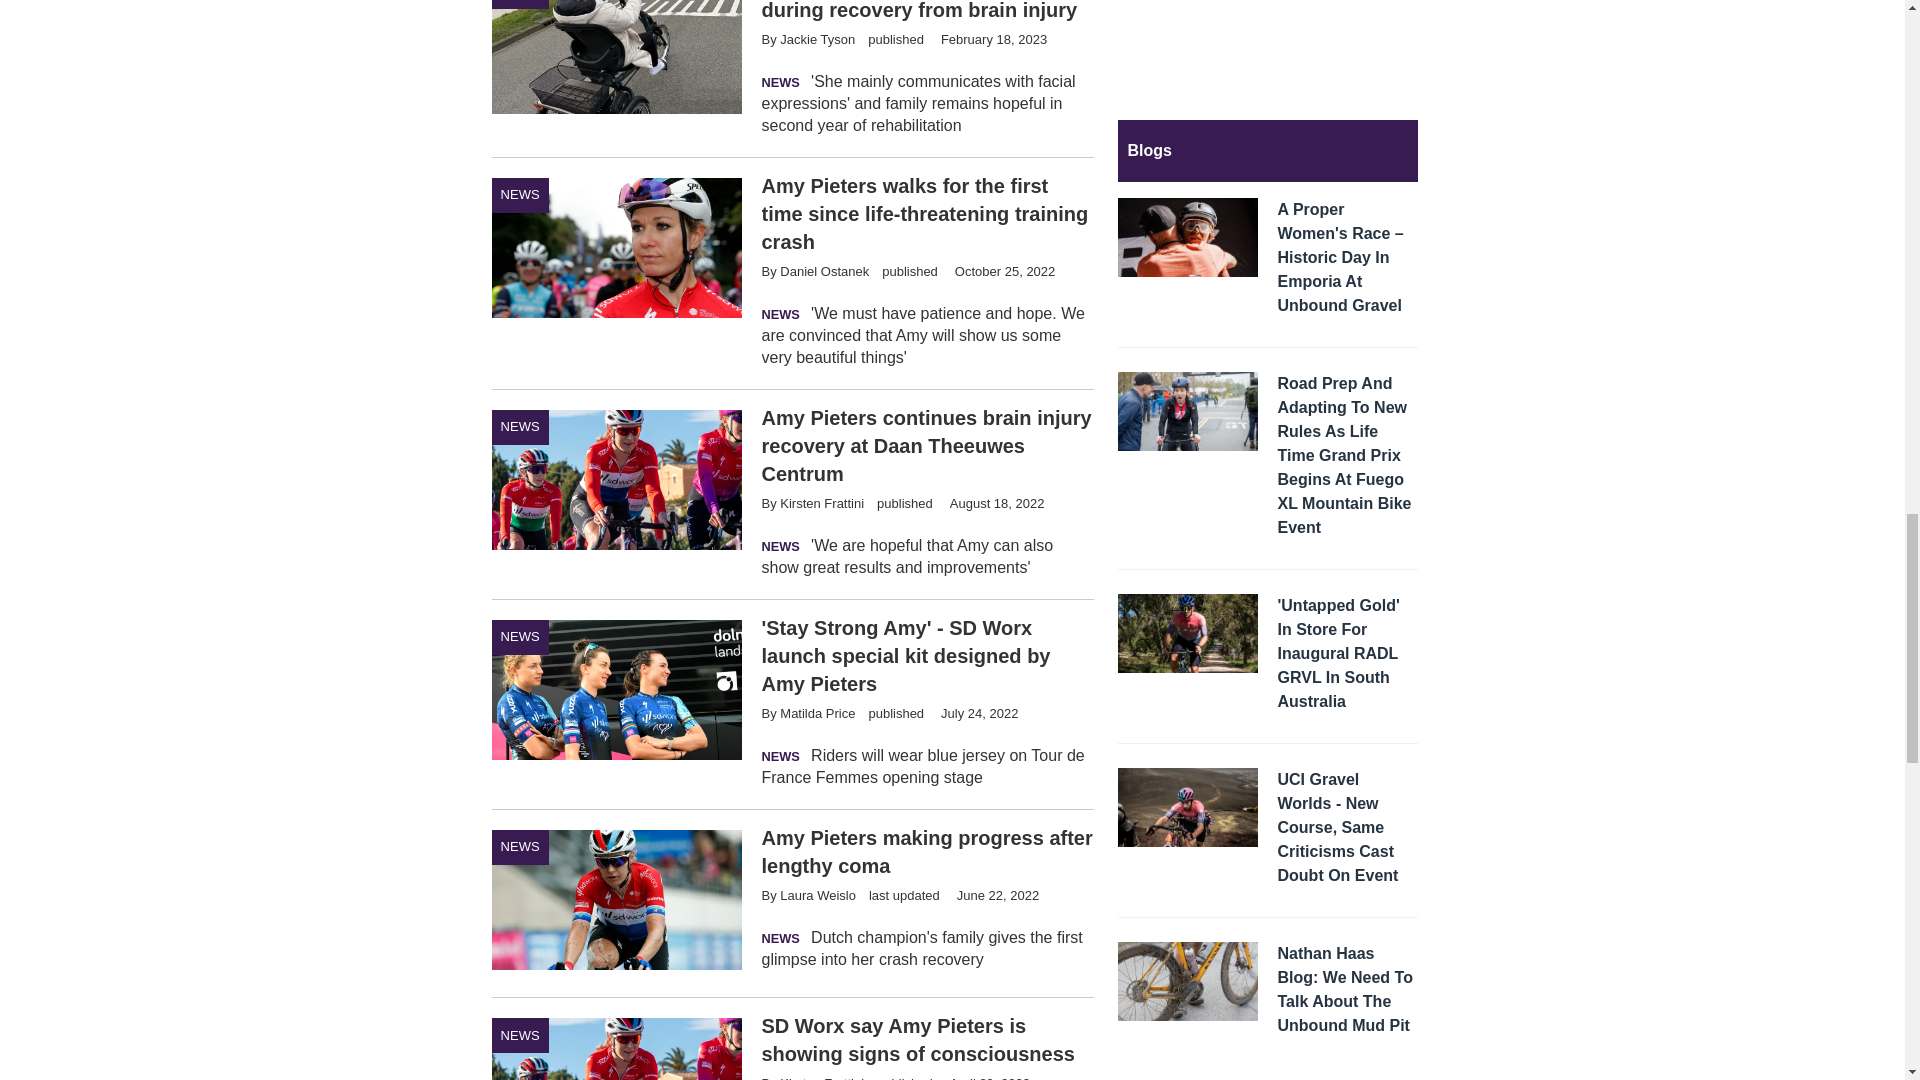  What do you see at coordinates (1348, 992) in the screenshot?
I see `Nathan Haas blog: We need to talk about the Unbound mud pit` at bounding box center [1348, 992].